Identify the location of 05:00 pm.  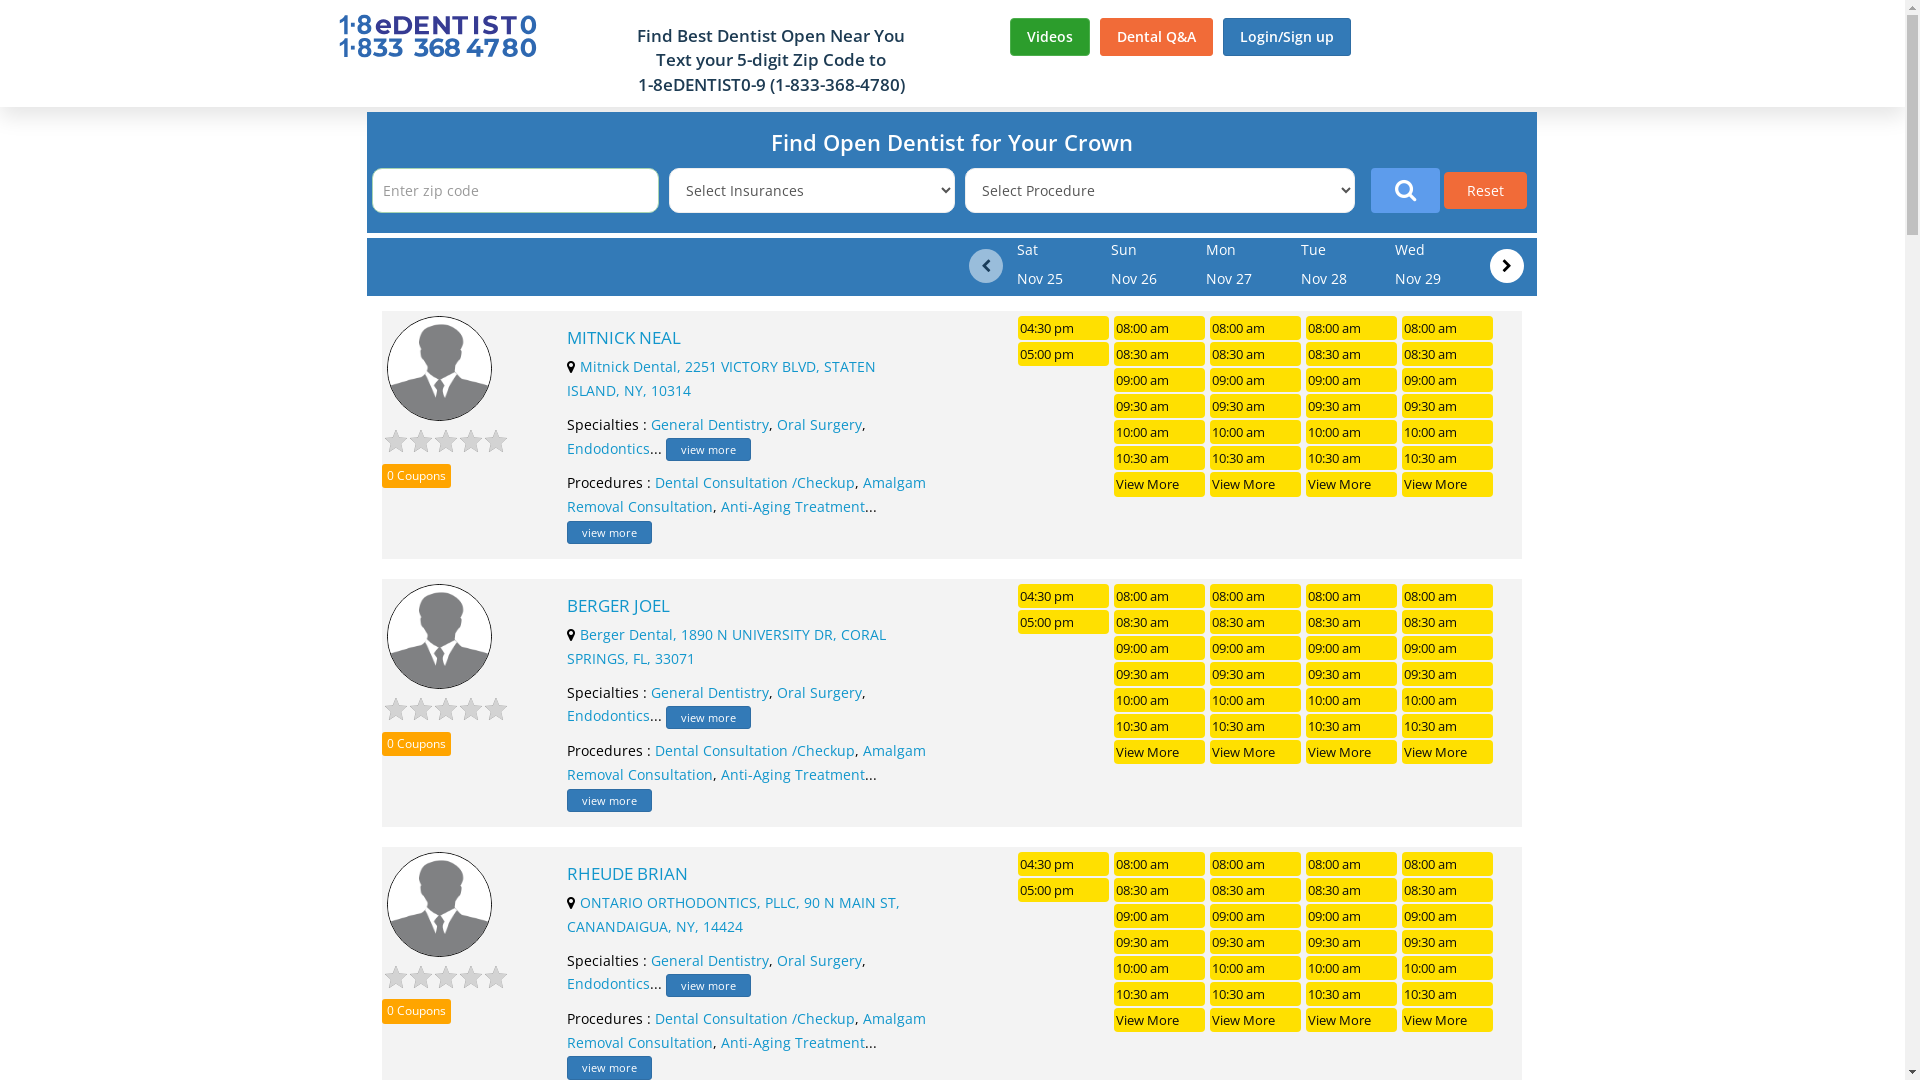
(1063, 354).